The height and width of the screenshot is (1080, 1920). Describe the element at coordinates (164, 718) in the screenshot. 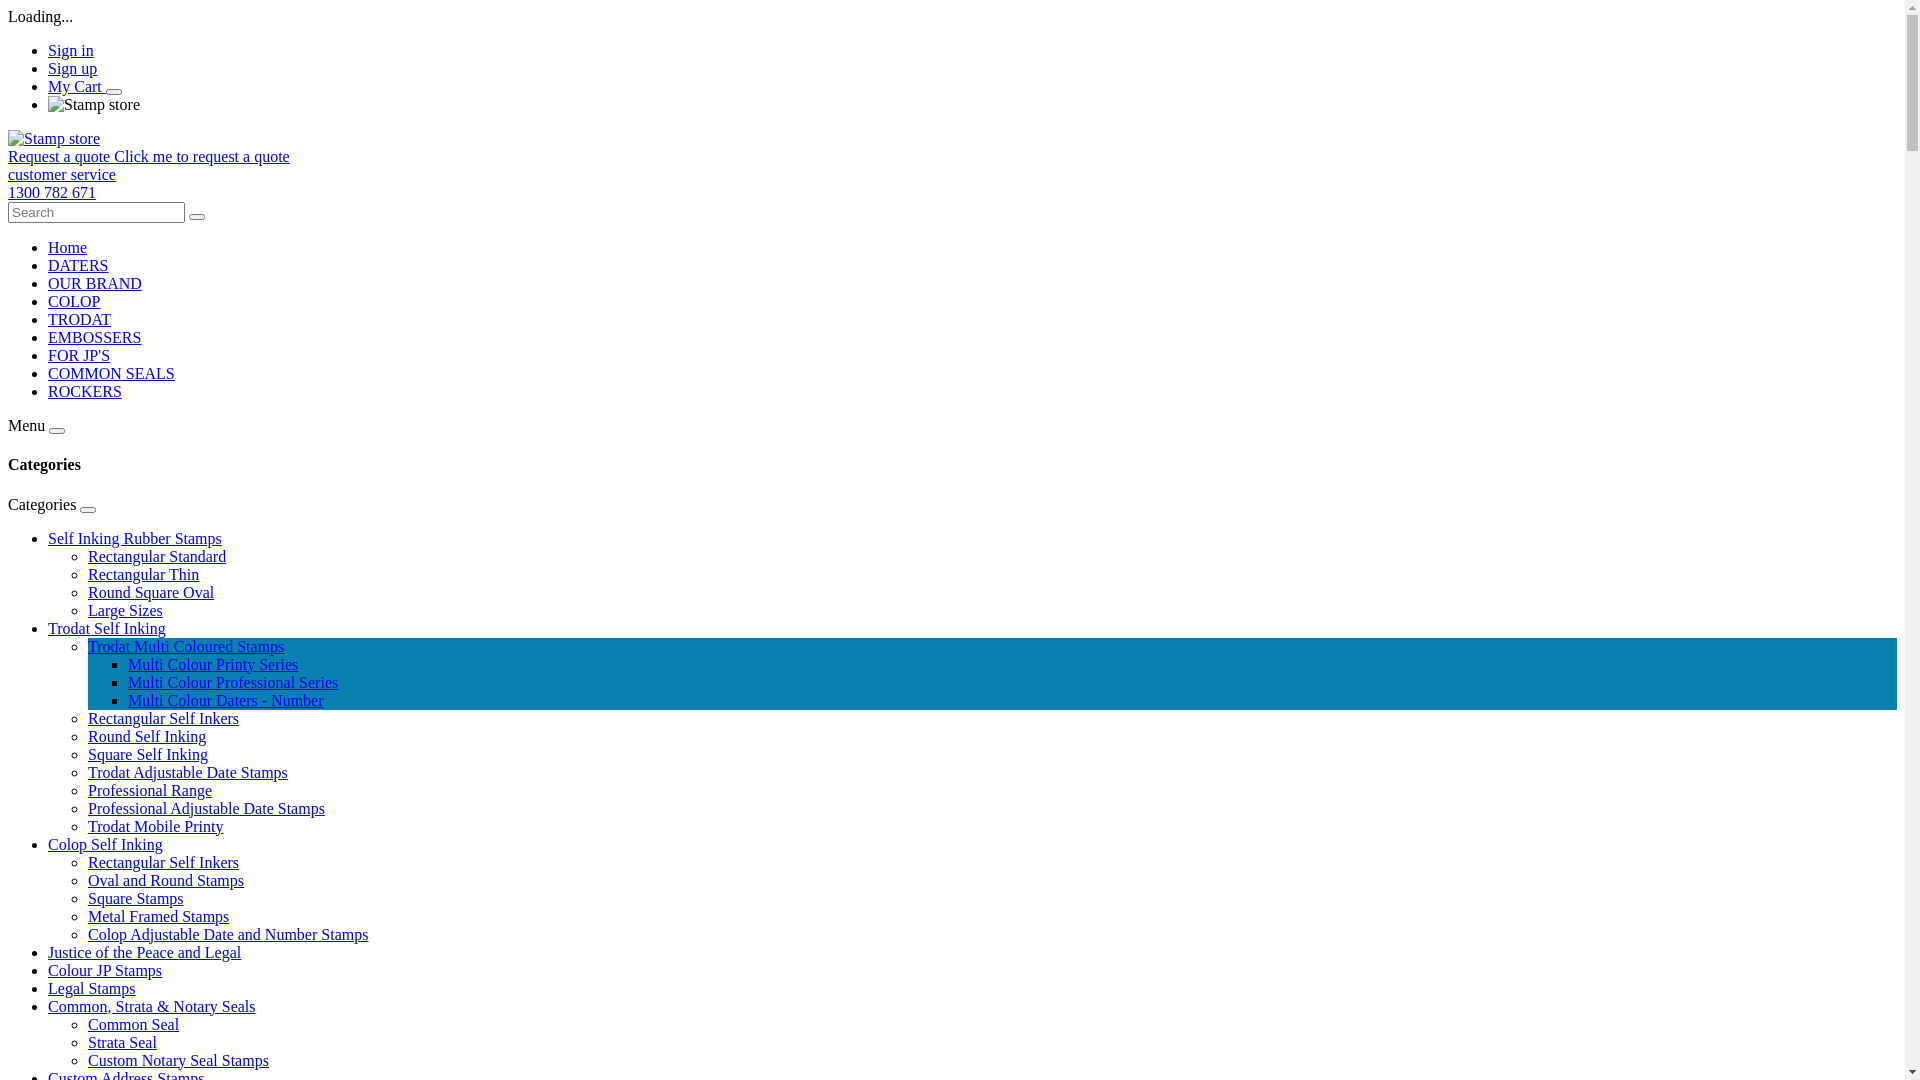

I see `Rectangular Self Inkers` at that location.